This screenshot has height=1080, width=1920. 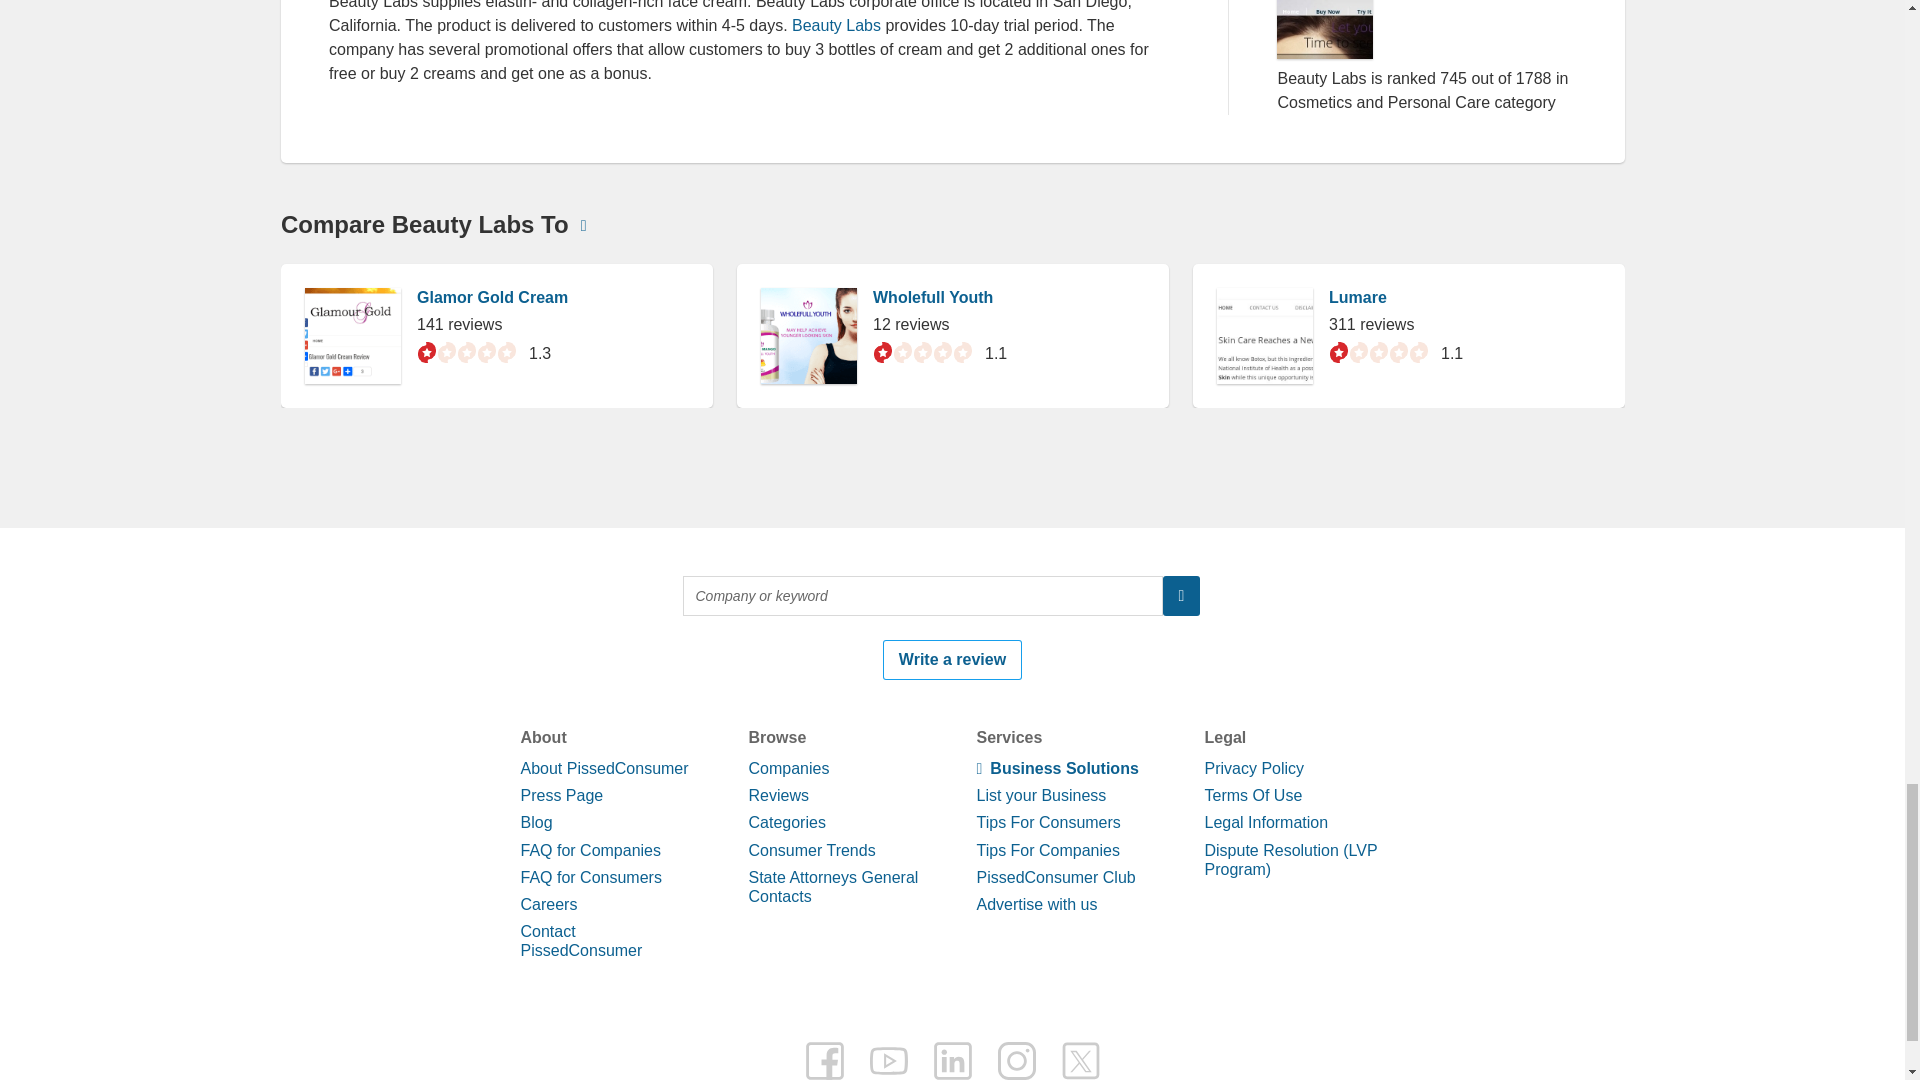 I want to click on Glamor Gold Cream, so click(x=491, y=1078).